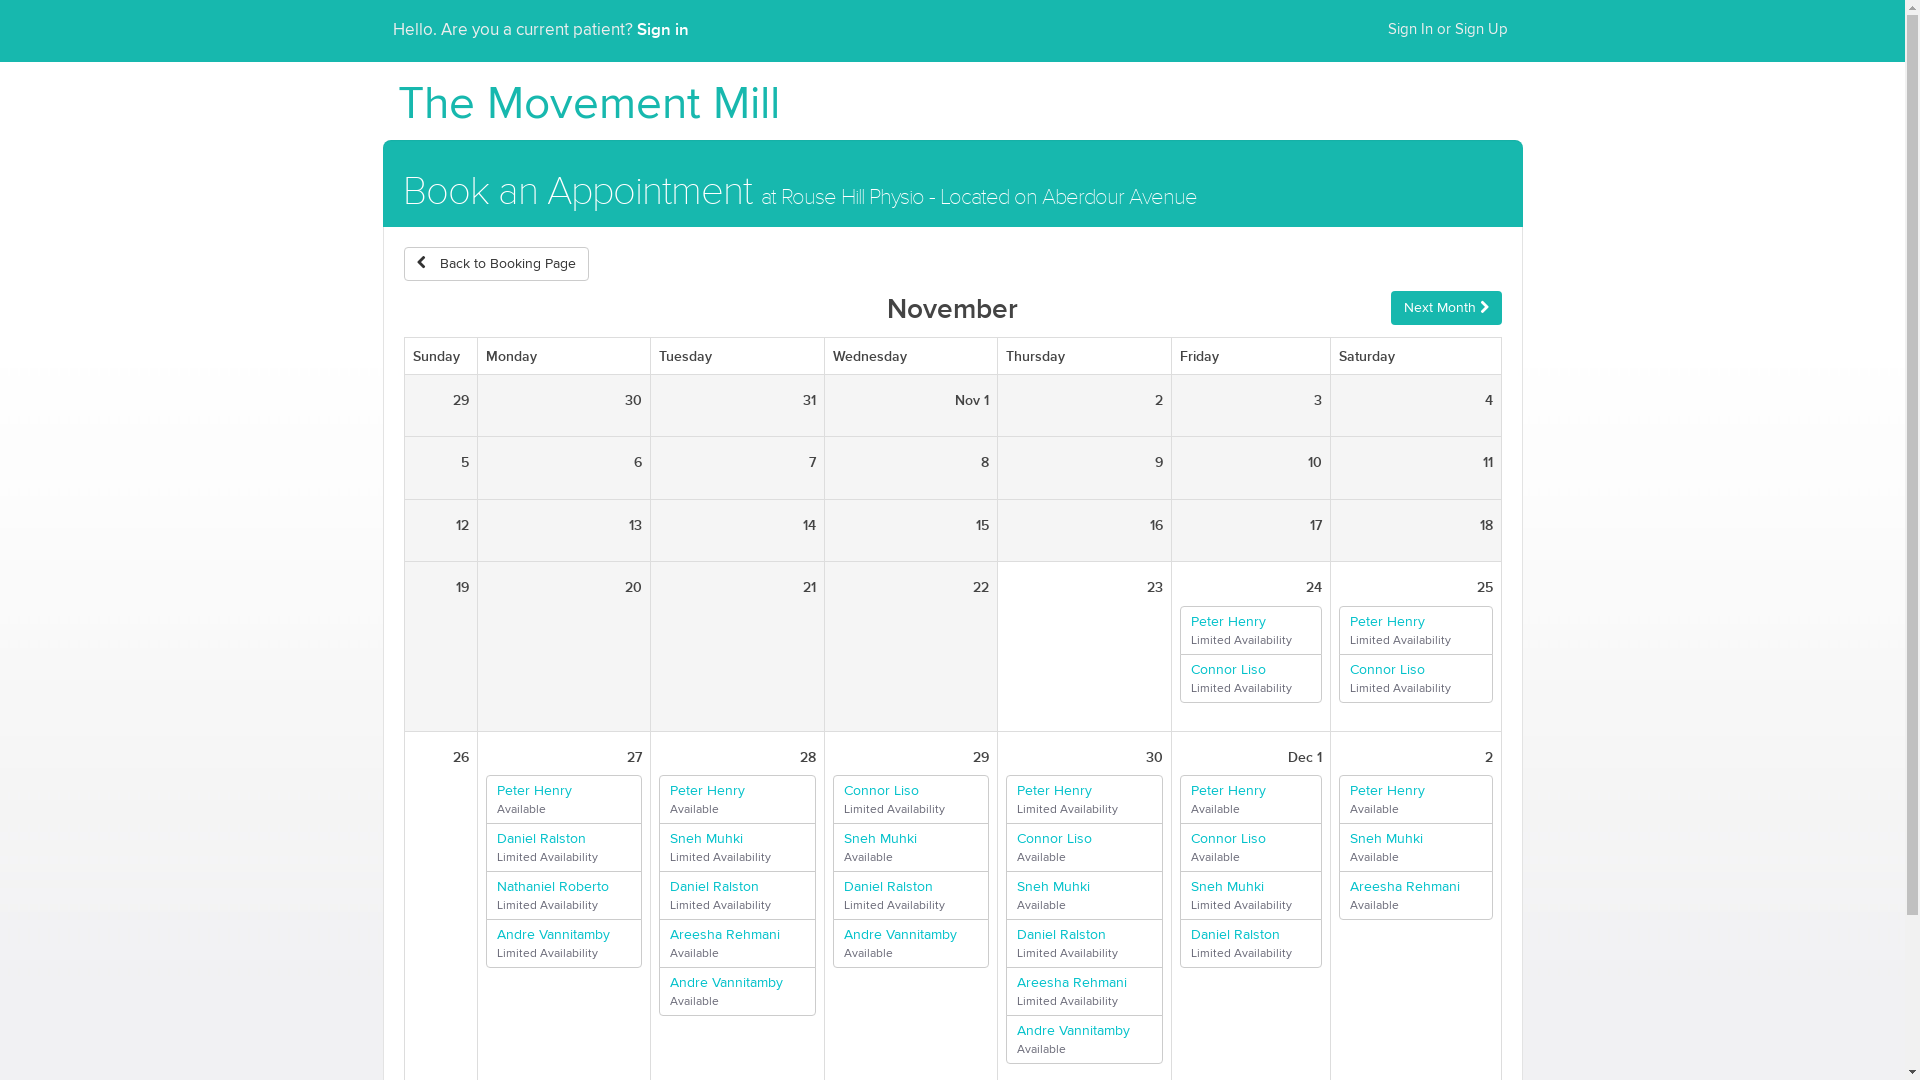 This screenshot has width=1920, height=1080. I want to click on Connor Liso
Available, so click(1084, 848).